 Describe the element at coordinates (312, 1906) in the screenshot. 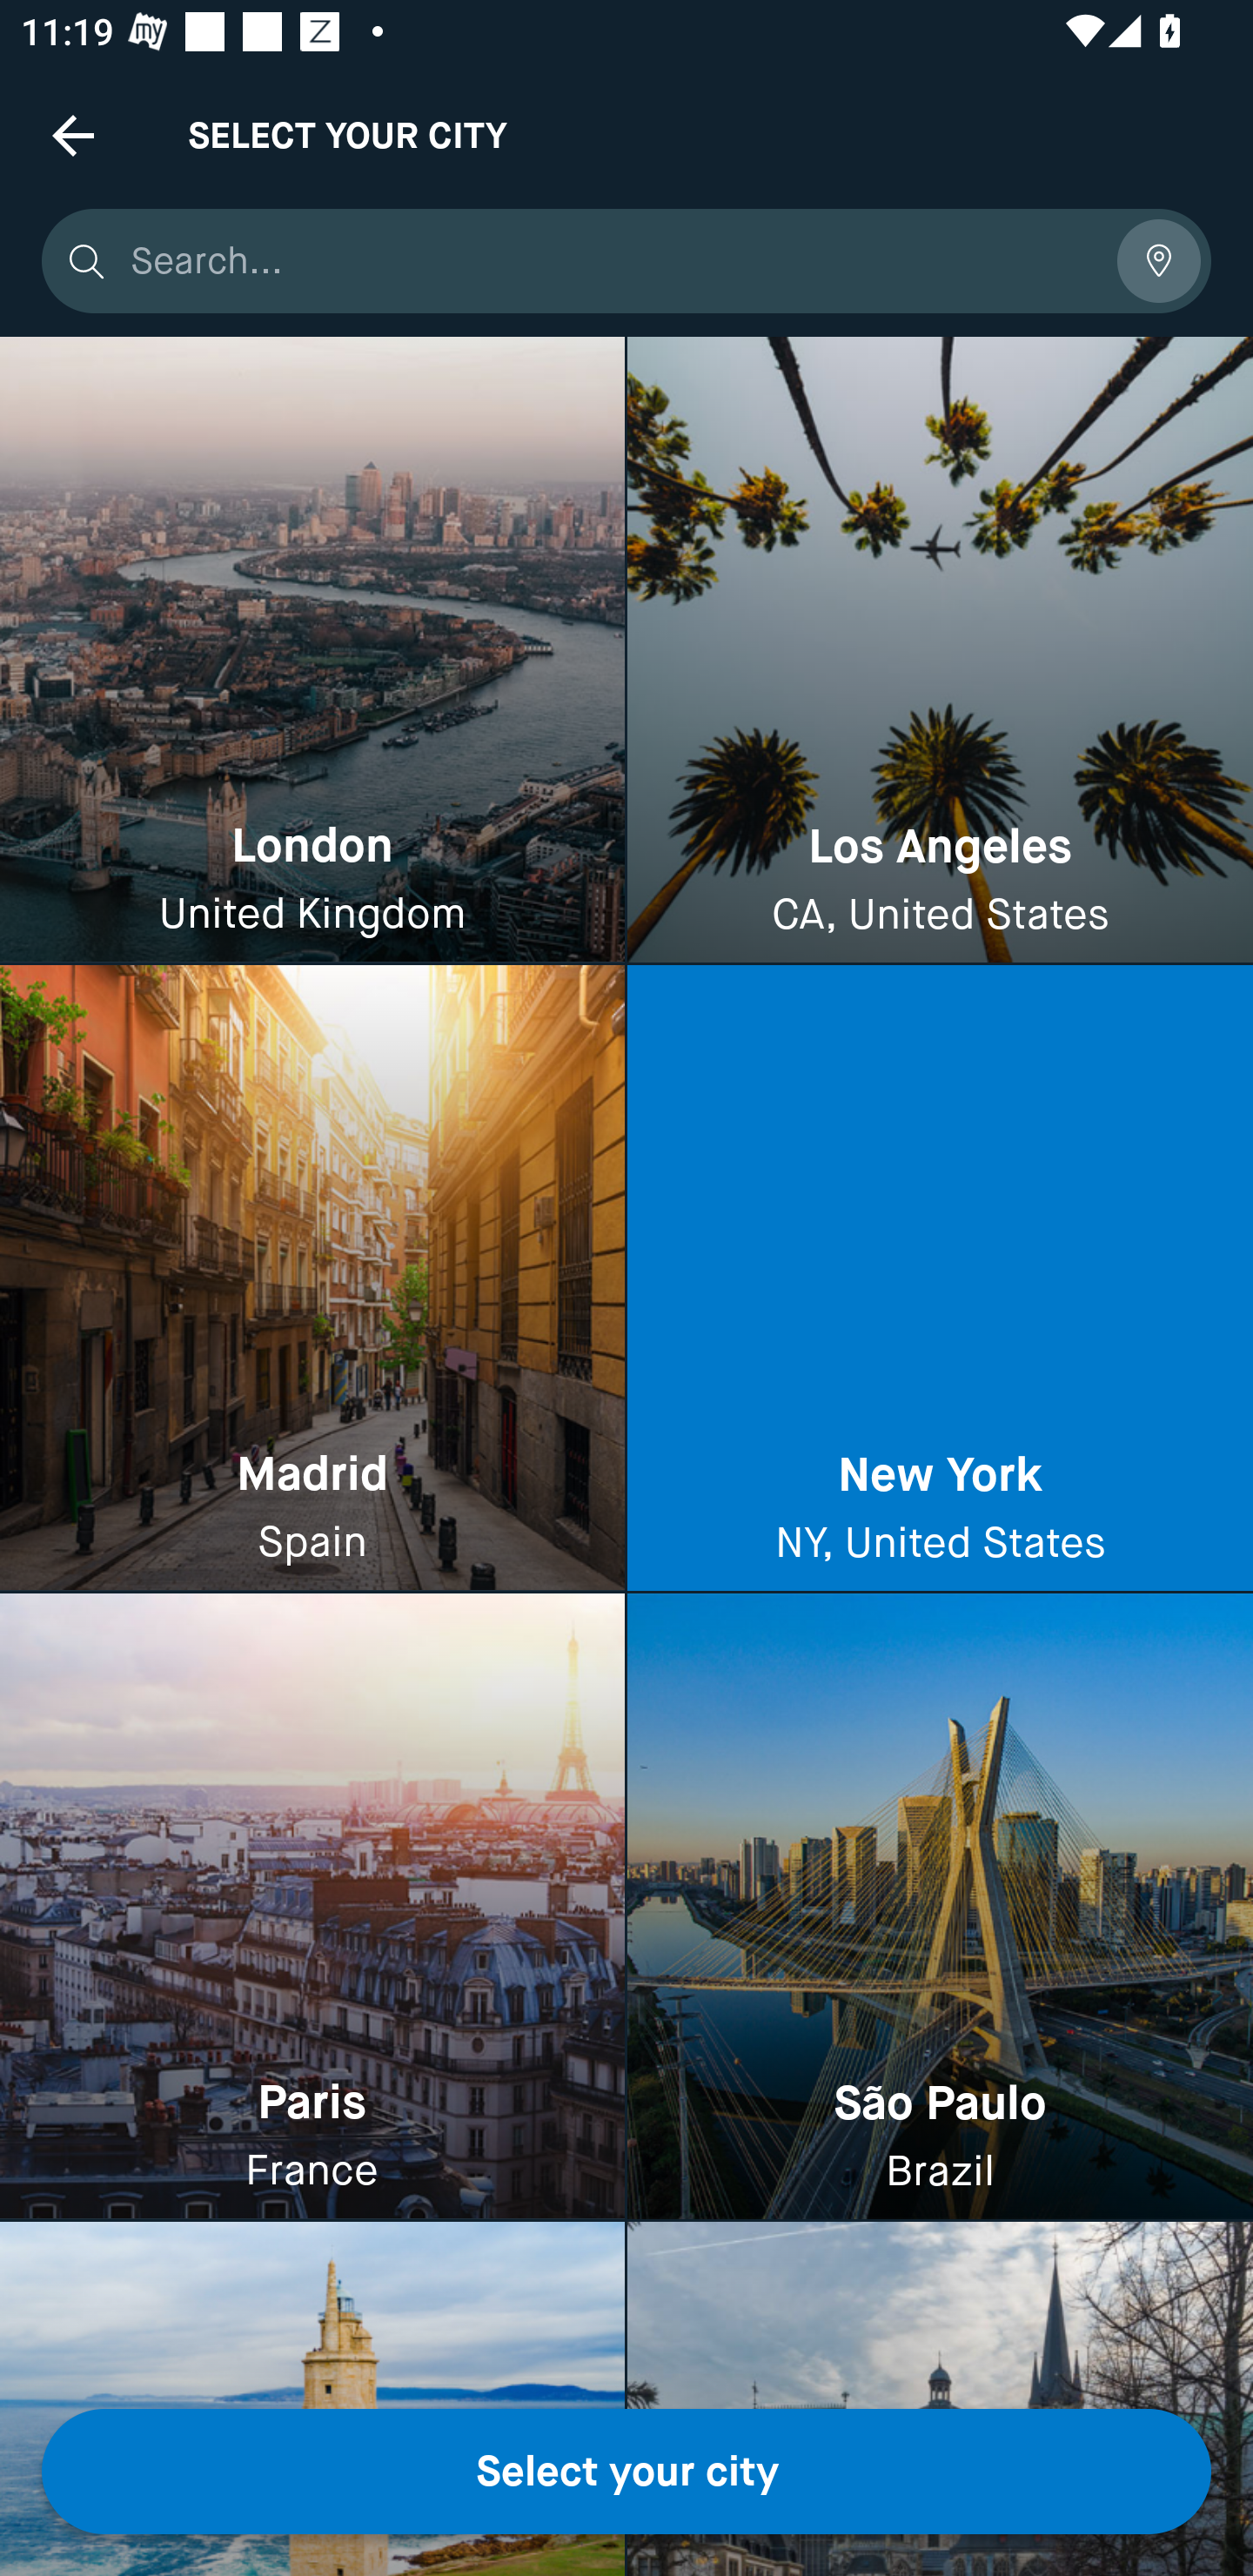

I see `Paris France` at that location.